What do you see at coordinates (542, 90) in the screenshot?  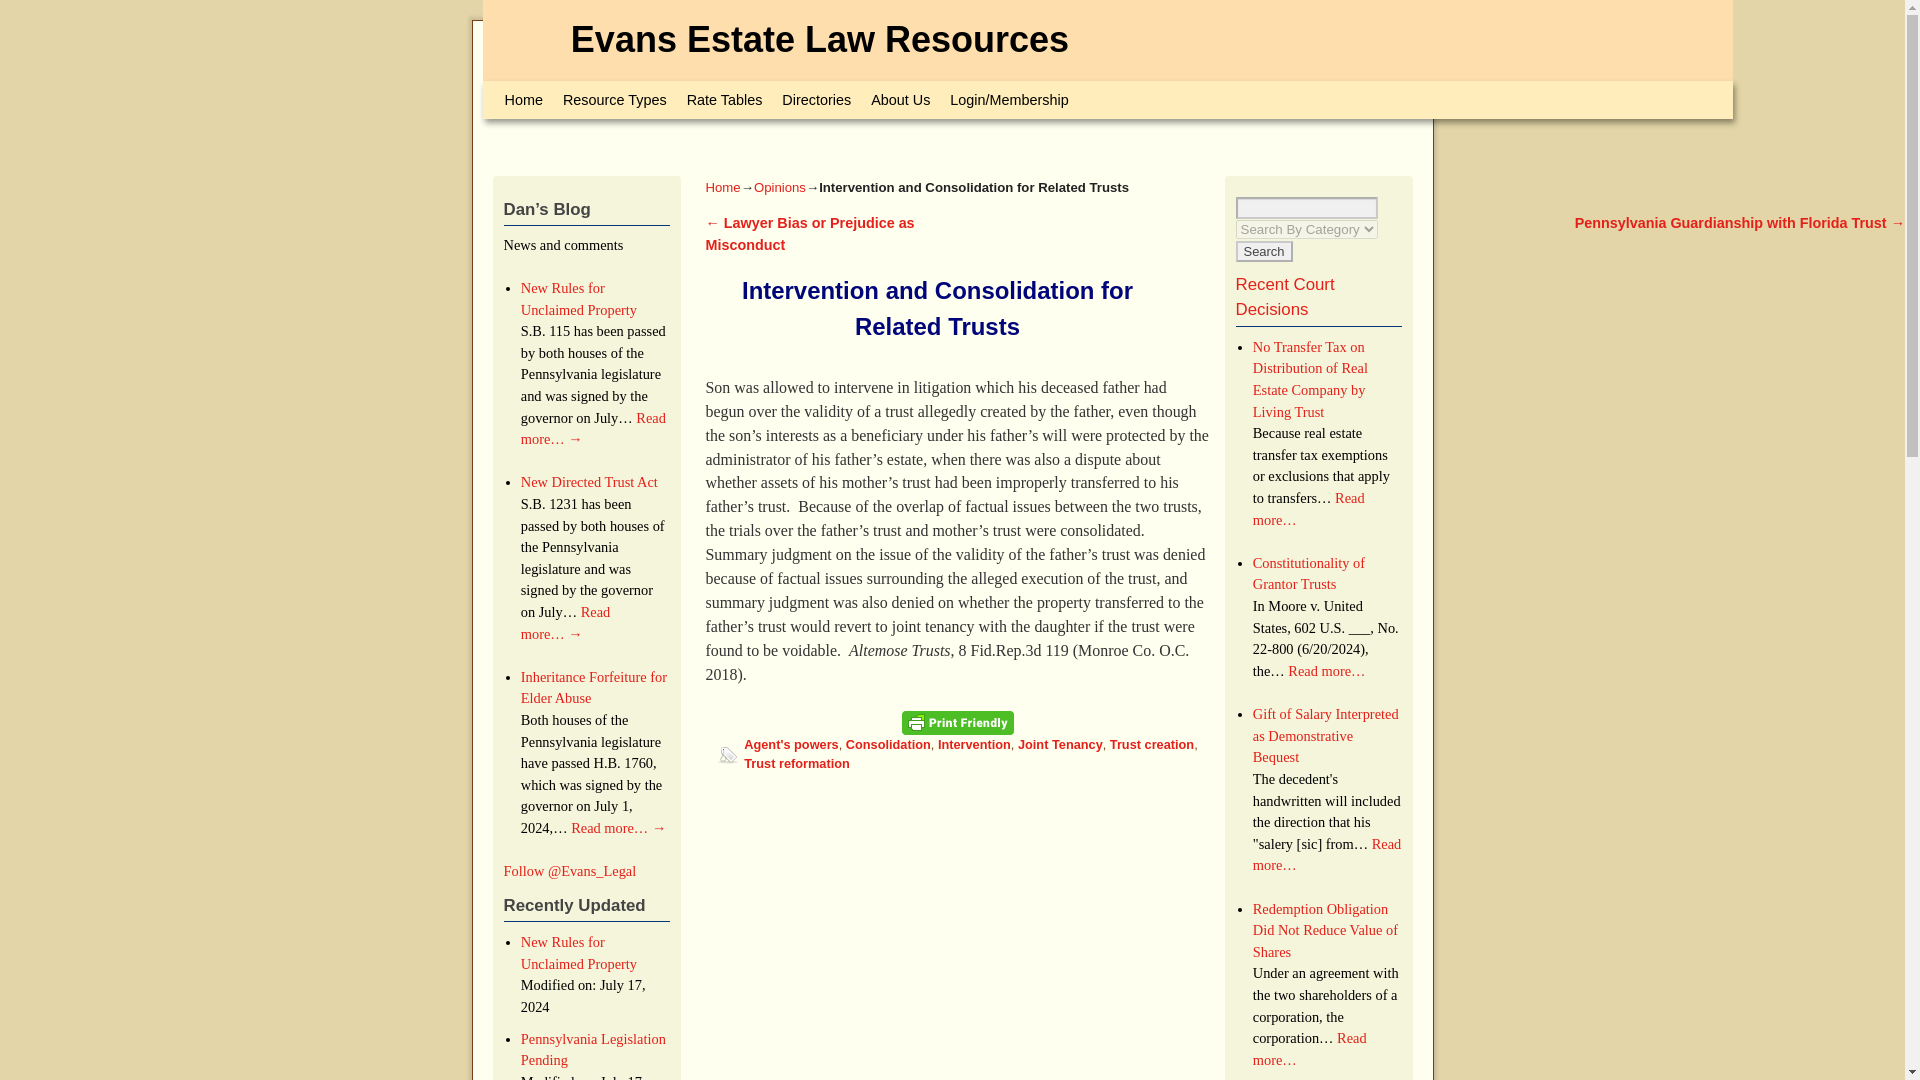 I see `Skip to primary content` at bounding box center [542, 90].